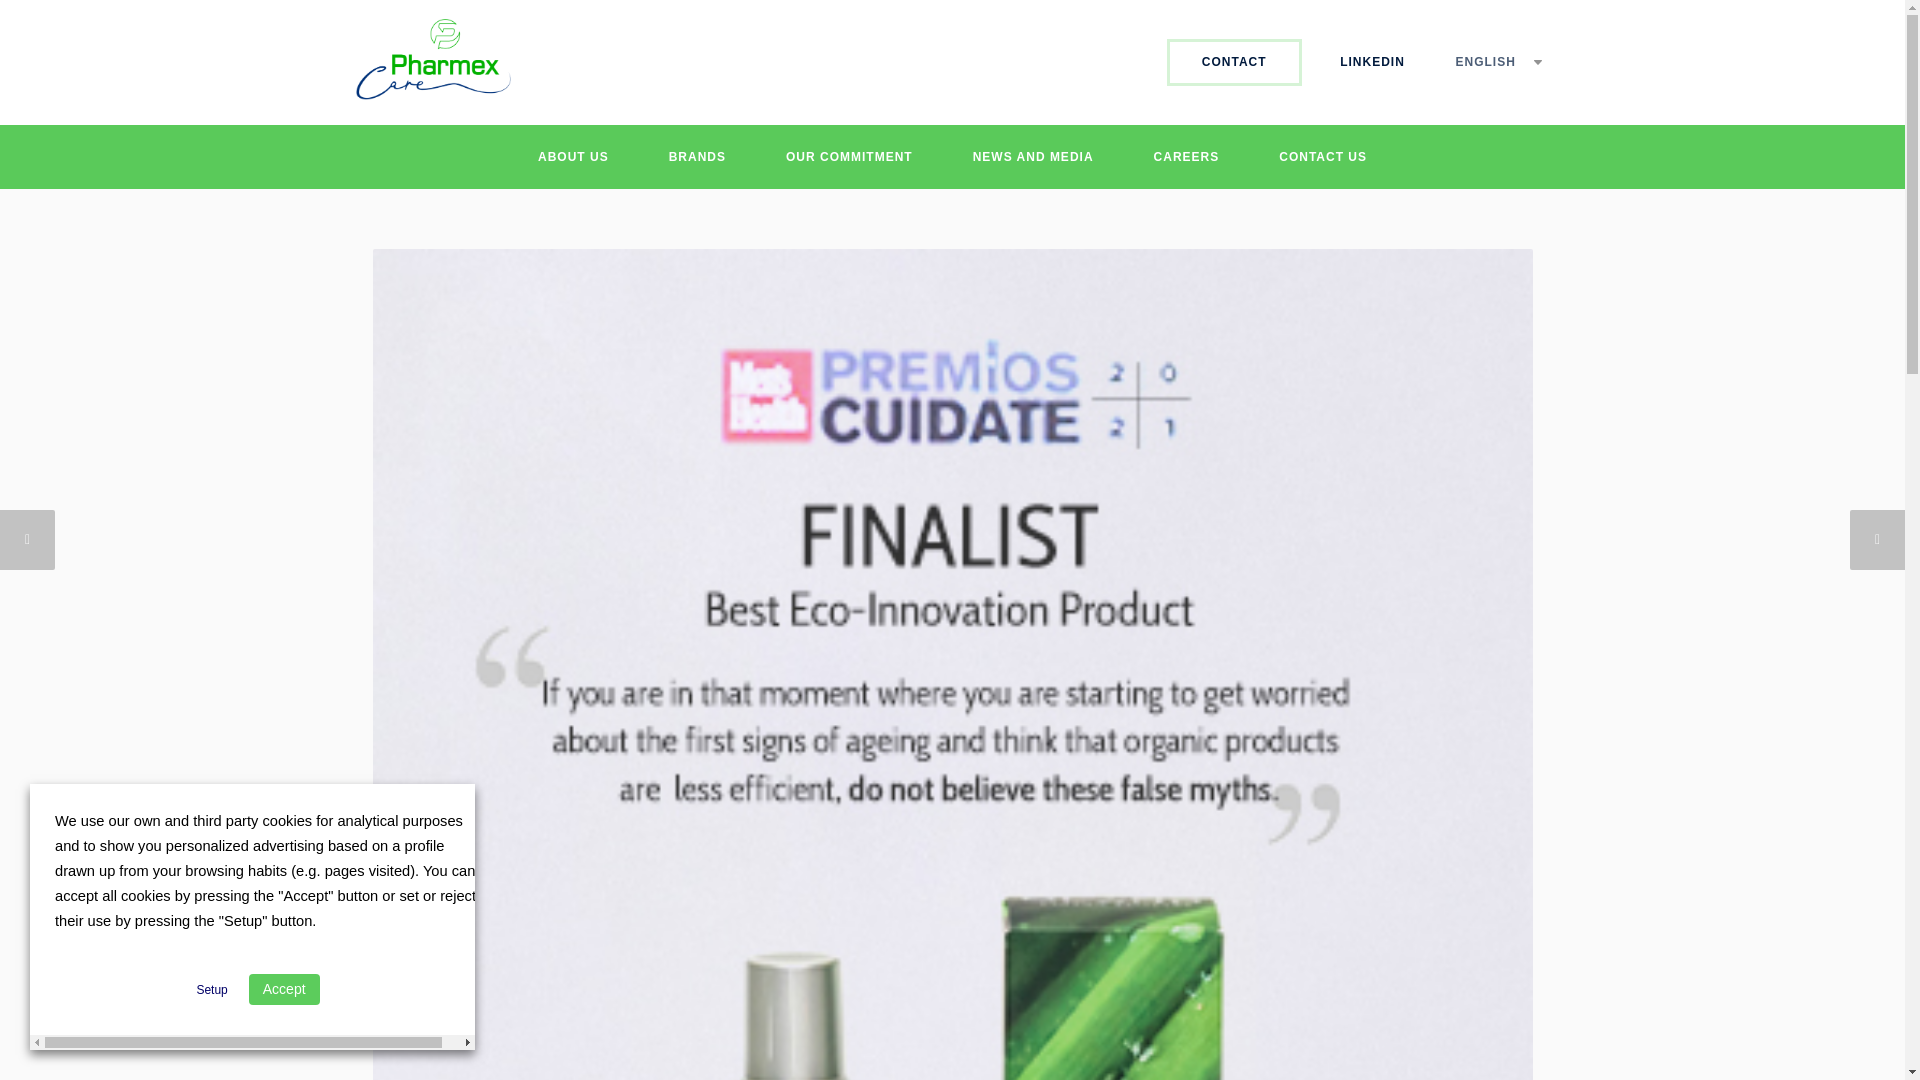 The height and width of the screenshot is (1080, 1920). I want to click on CONTACT, so click(1234, 62).